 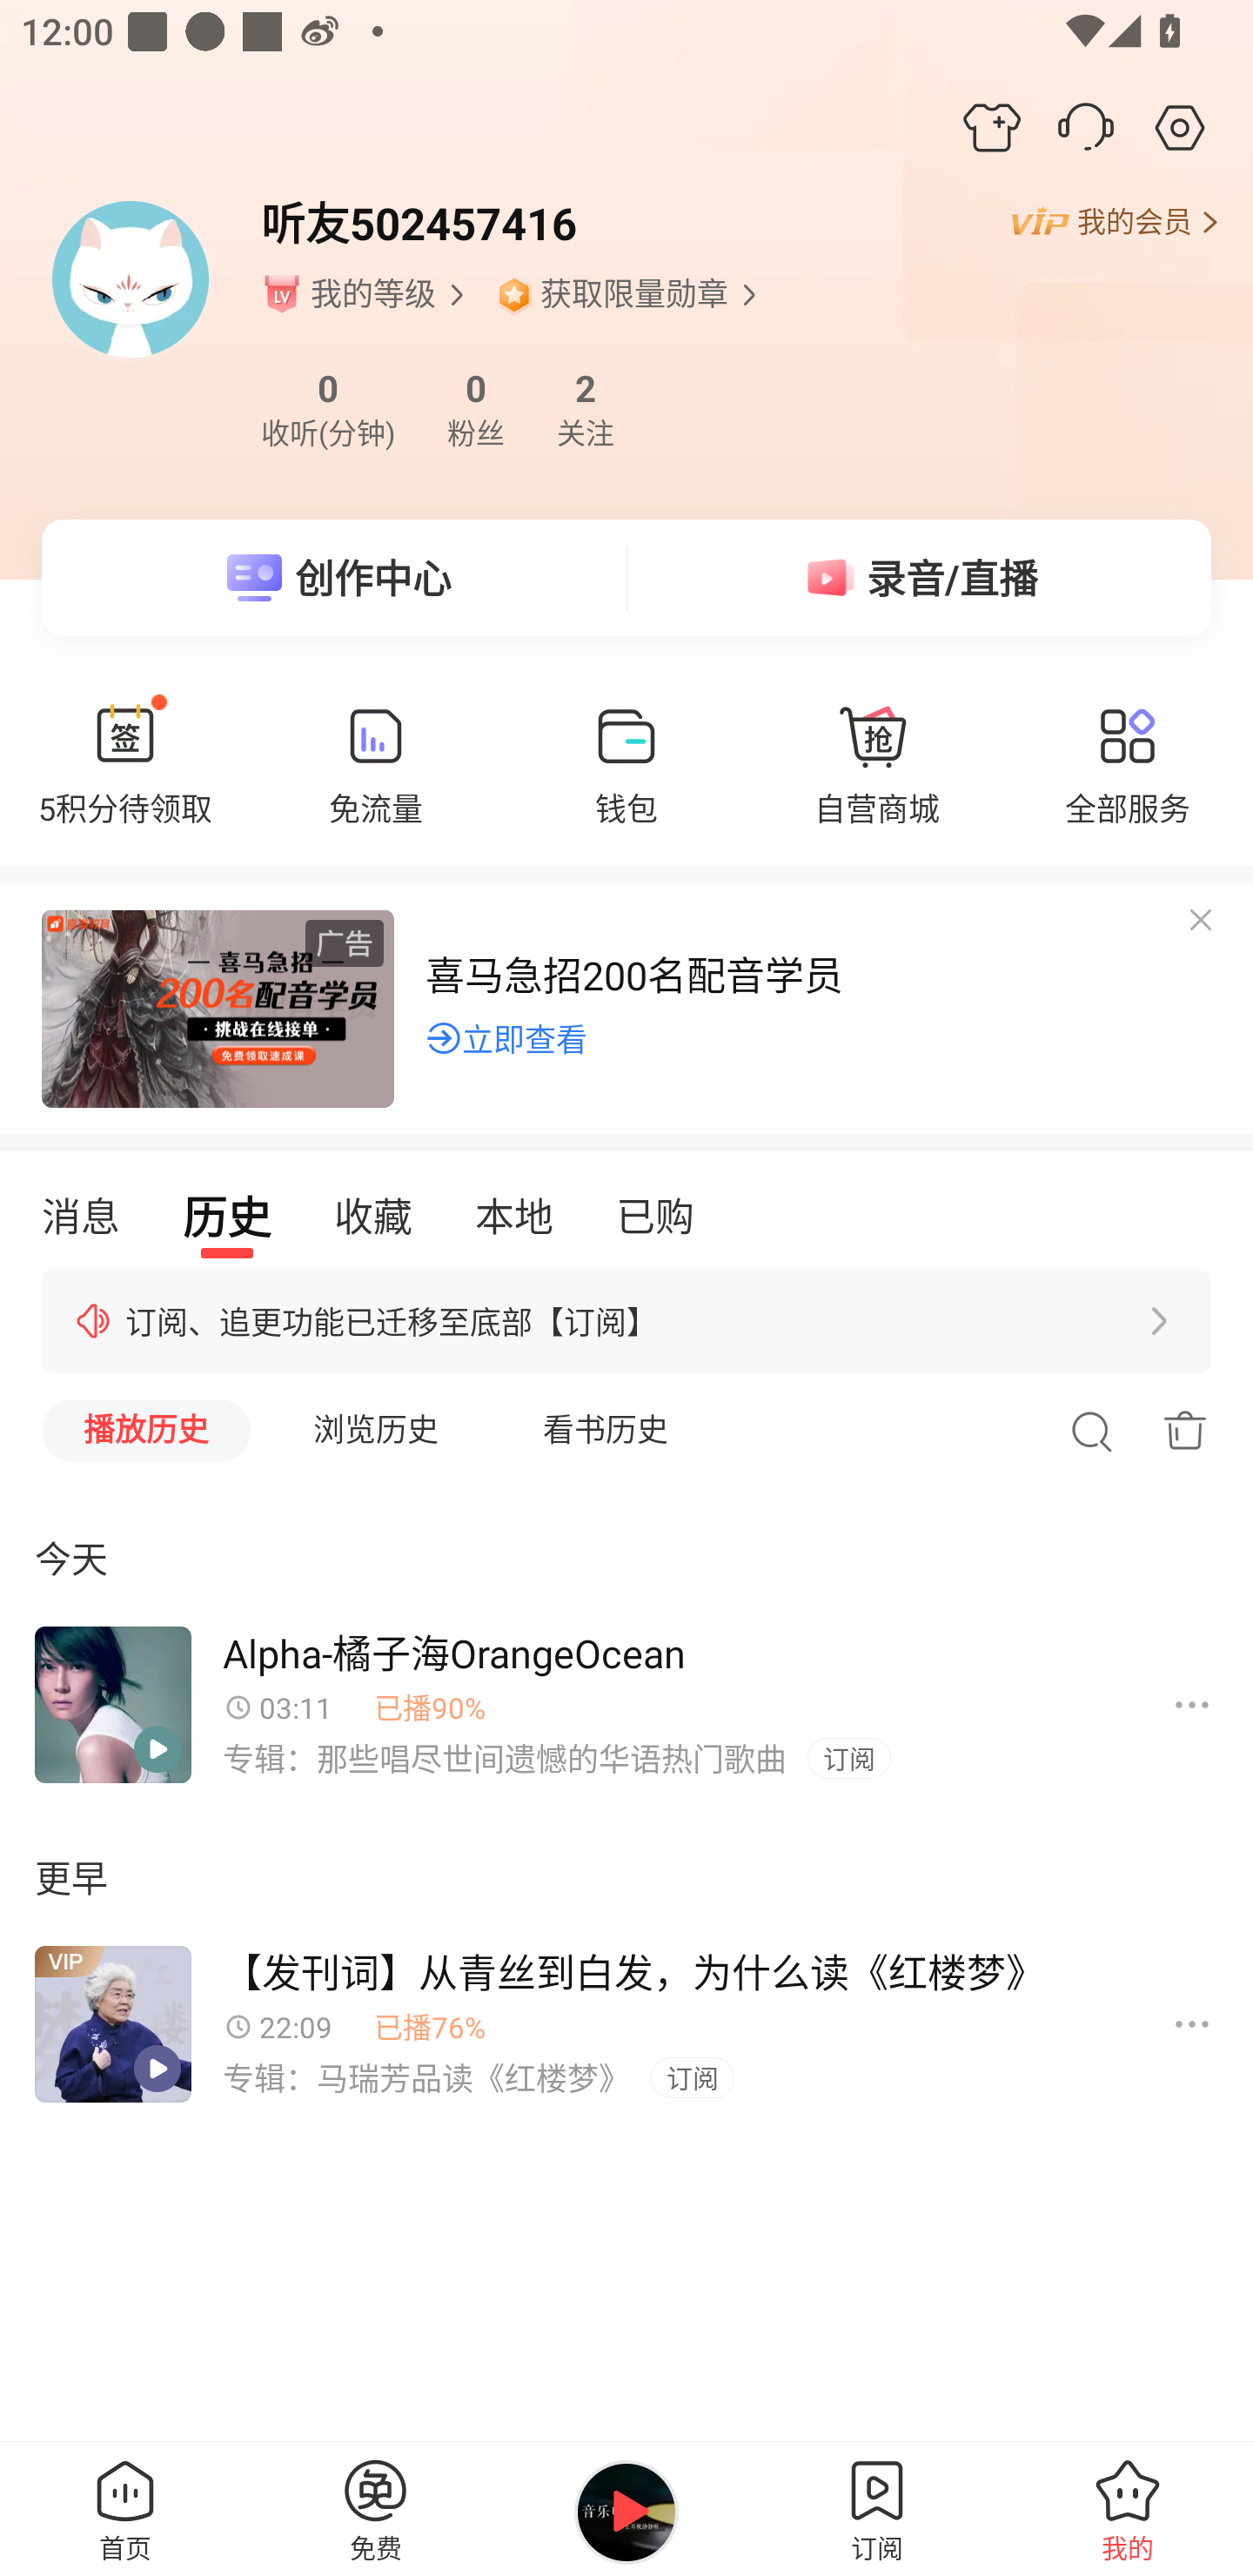 What do you see at coordinates (654, 1217) in the screenshot?
I see `已购` at bounding box center [654, 1217].